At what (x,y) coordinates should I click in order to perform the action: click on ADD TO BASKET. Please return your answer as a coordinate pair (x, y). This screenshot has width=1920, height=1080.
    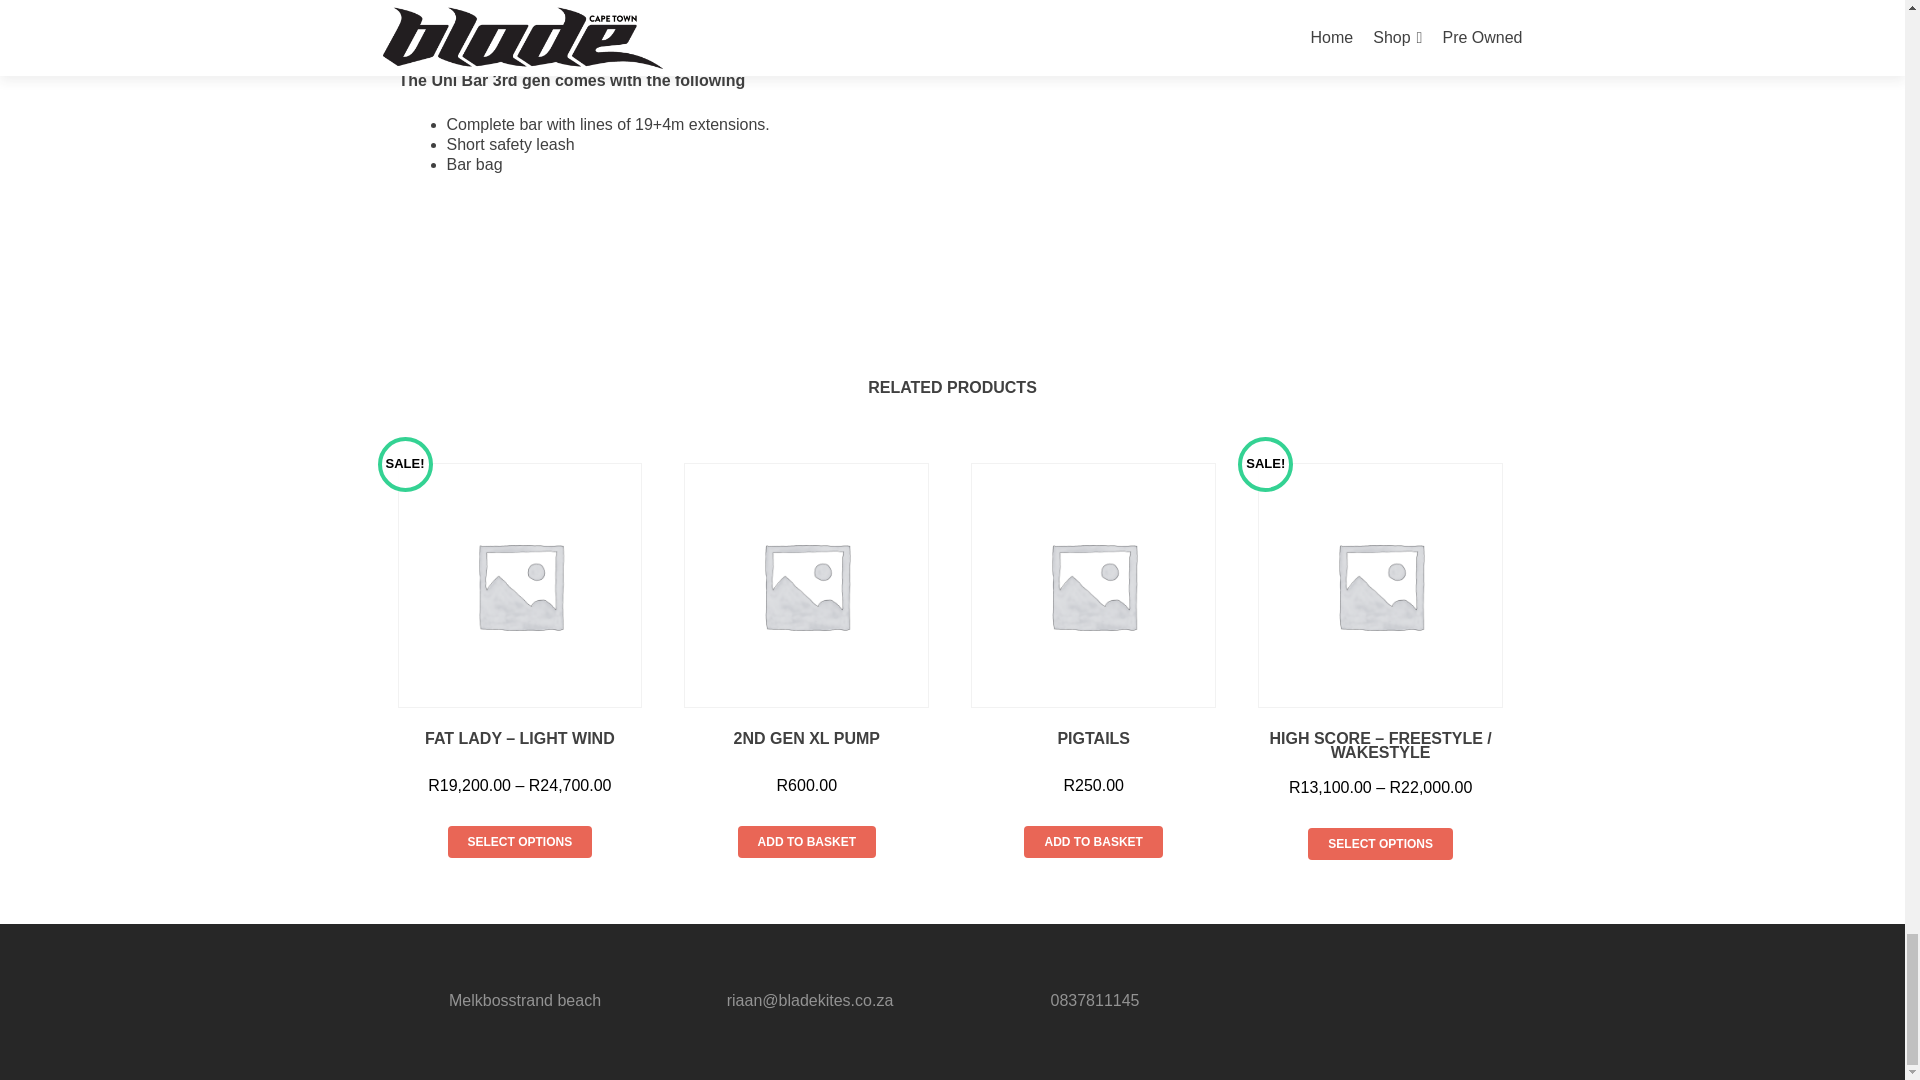
    Looking at the image, I should click on (1092, 842).